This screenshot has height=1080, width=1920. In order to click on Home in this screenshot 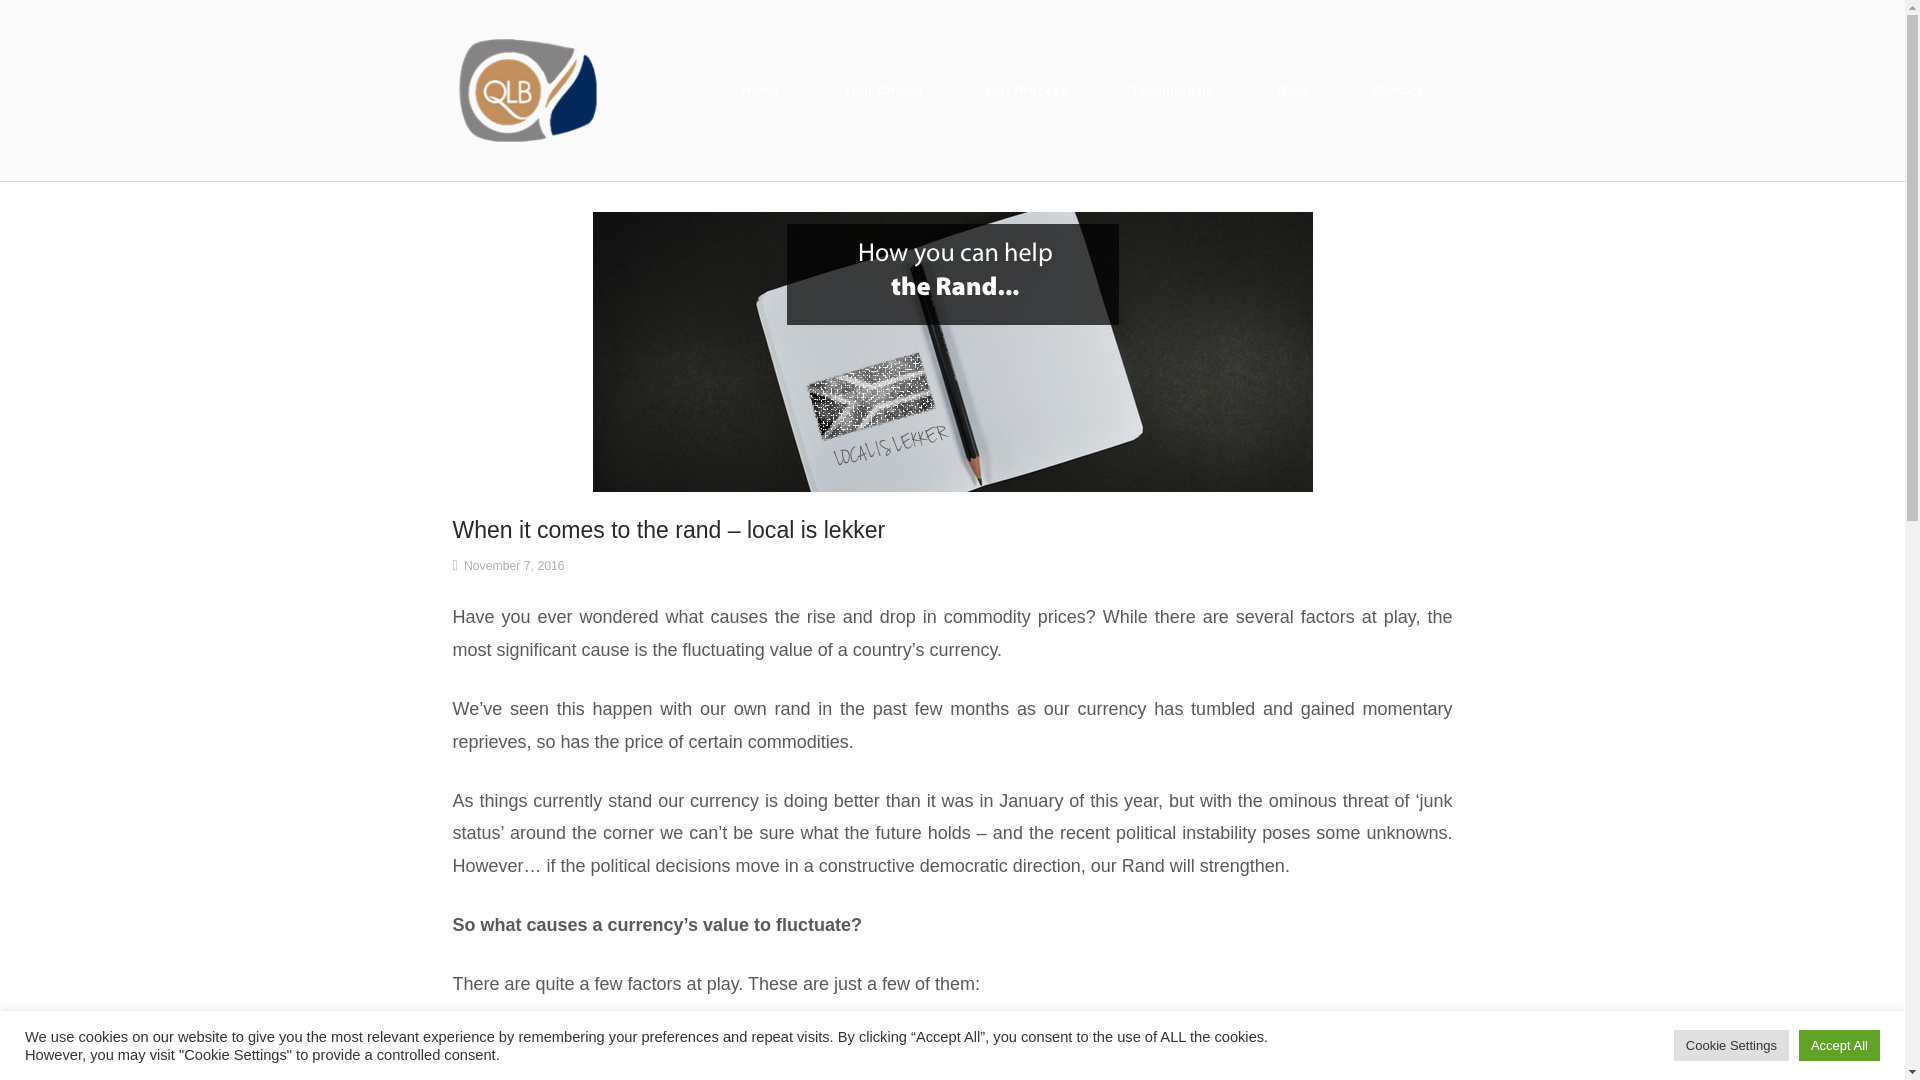, I will do `click(526, 89)`.